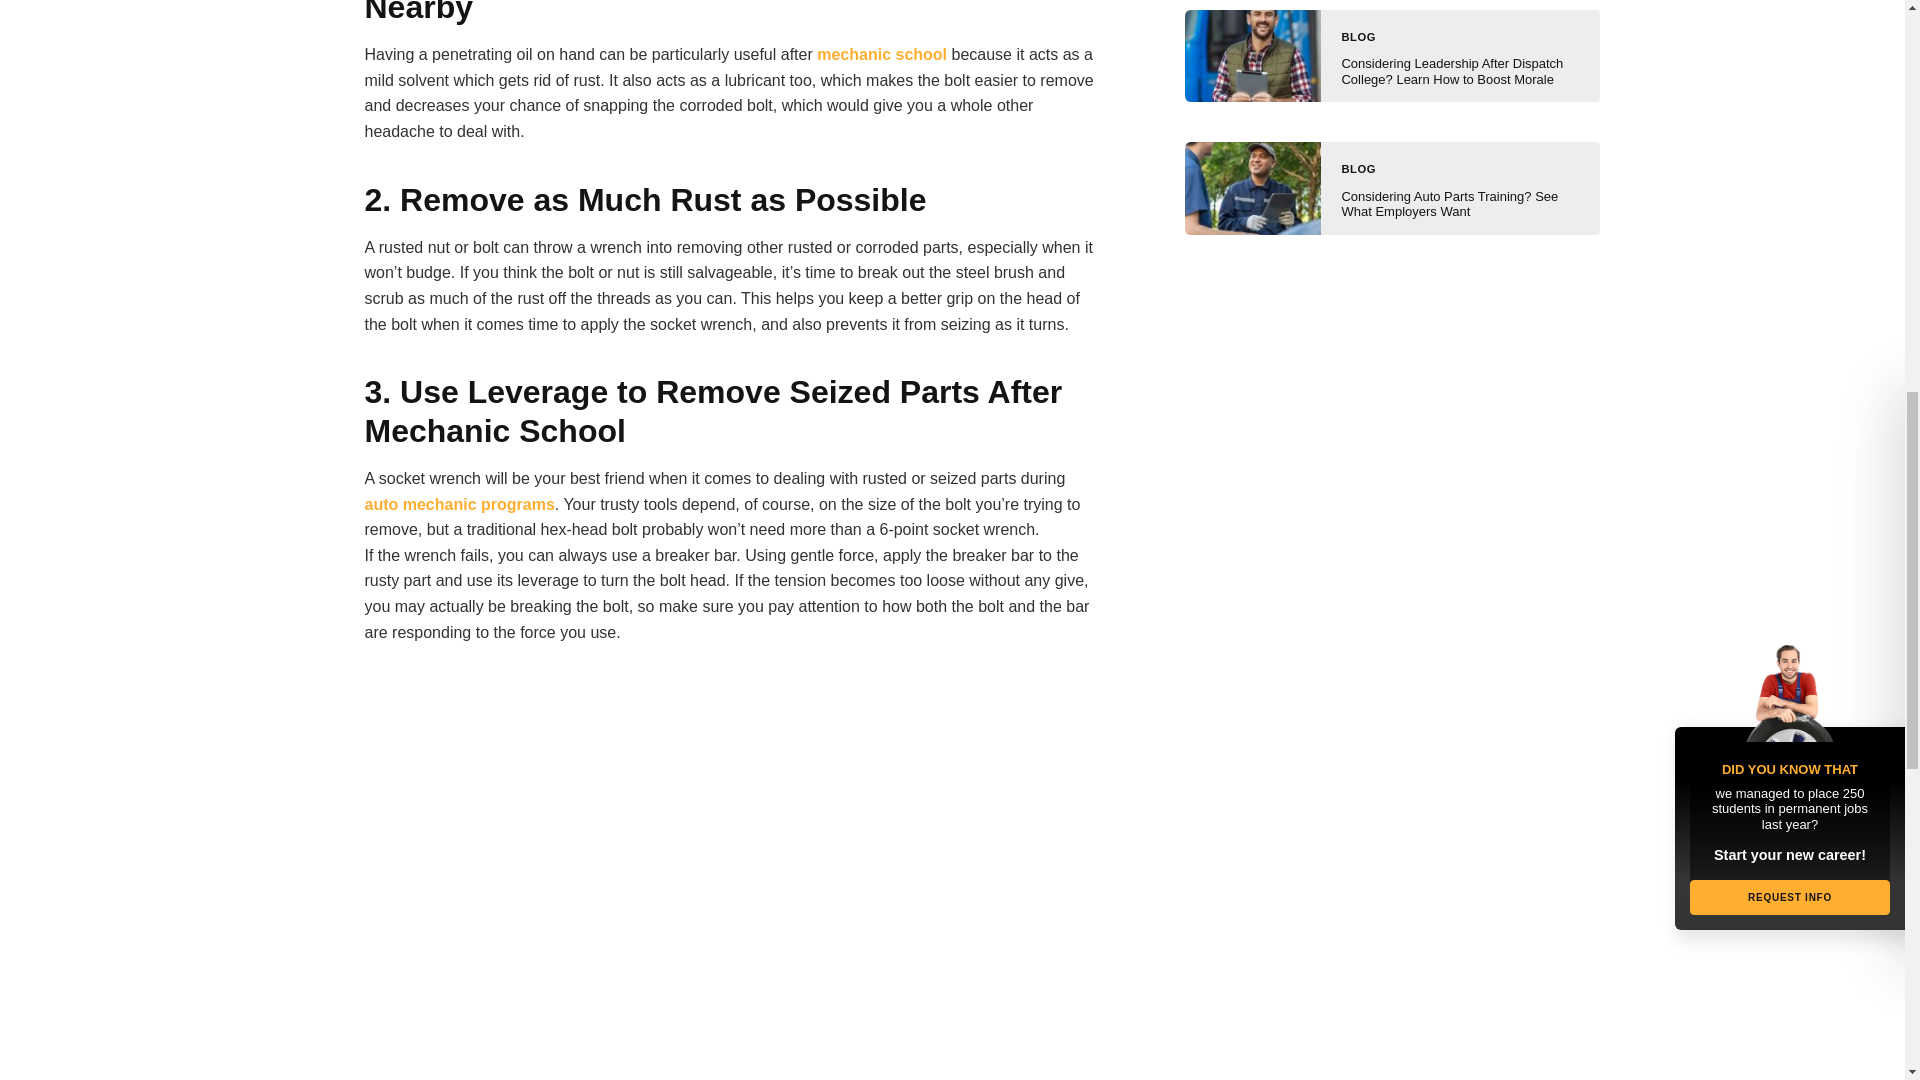  I want to click on mechanic school, so click(882, 54).